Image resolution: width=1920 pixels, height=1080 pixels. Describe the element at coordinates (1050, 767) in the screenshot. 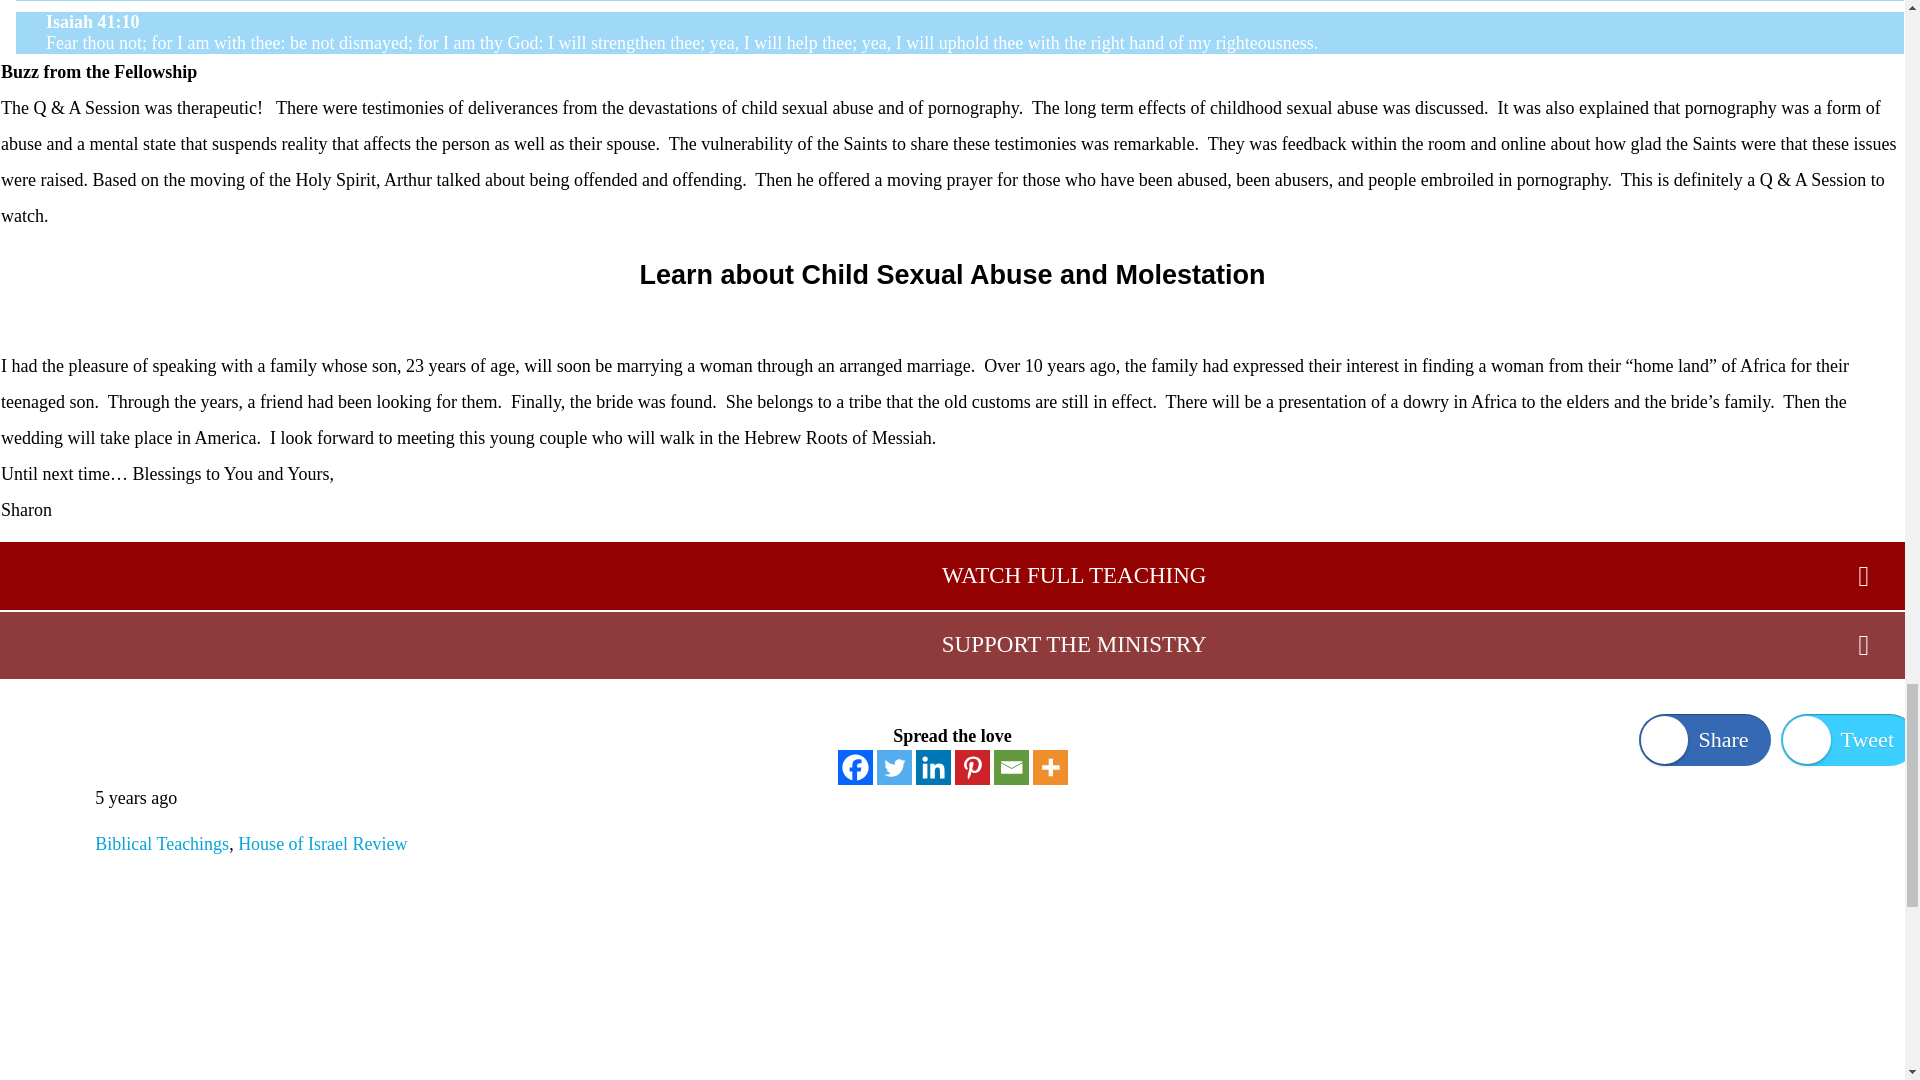

I see `More` at that location.